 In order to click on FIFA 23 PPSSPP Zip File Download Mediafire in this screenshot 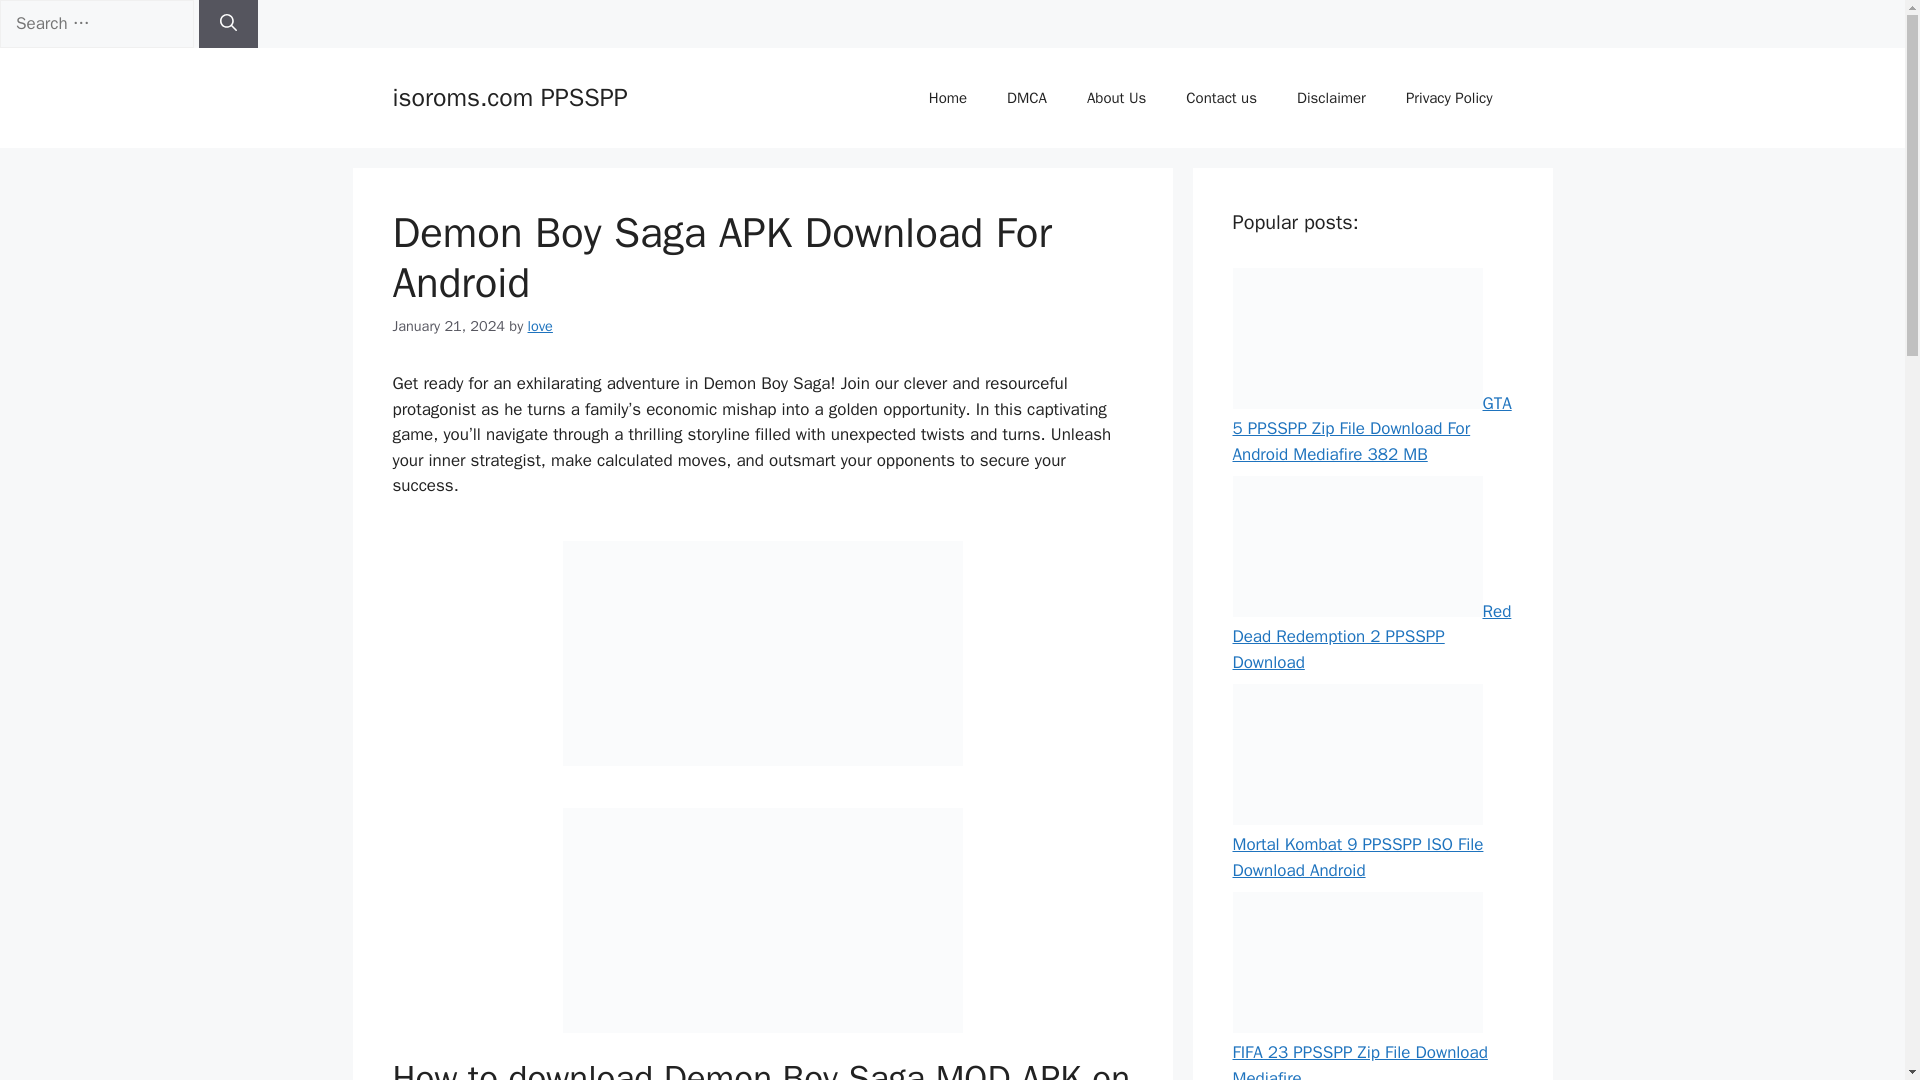, I will do `click(1357, 962)`.